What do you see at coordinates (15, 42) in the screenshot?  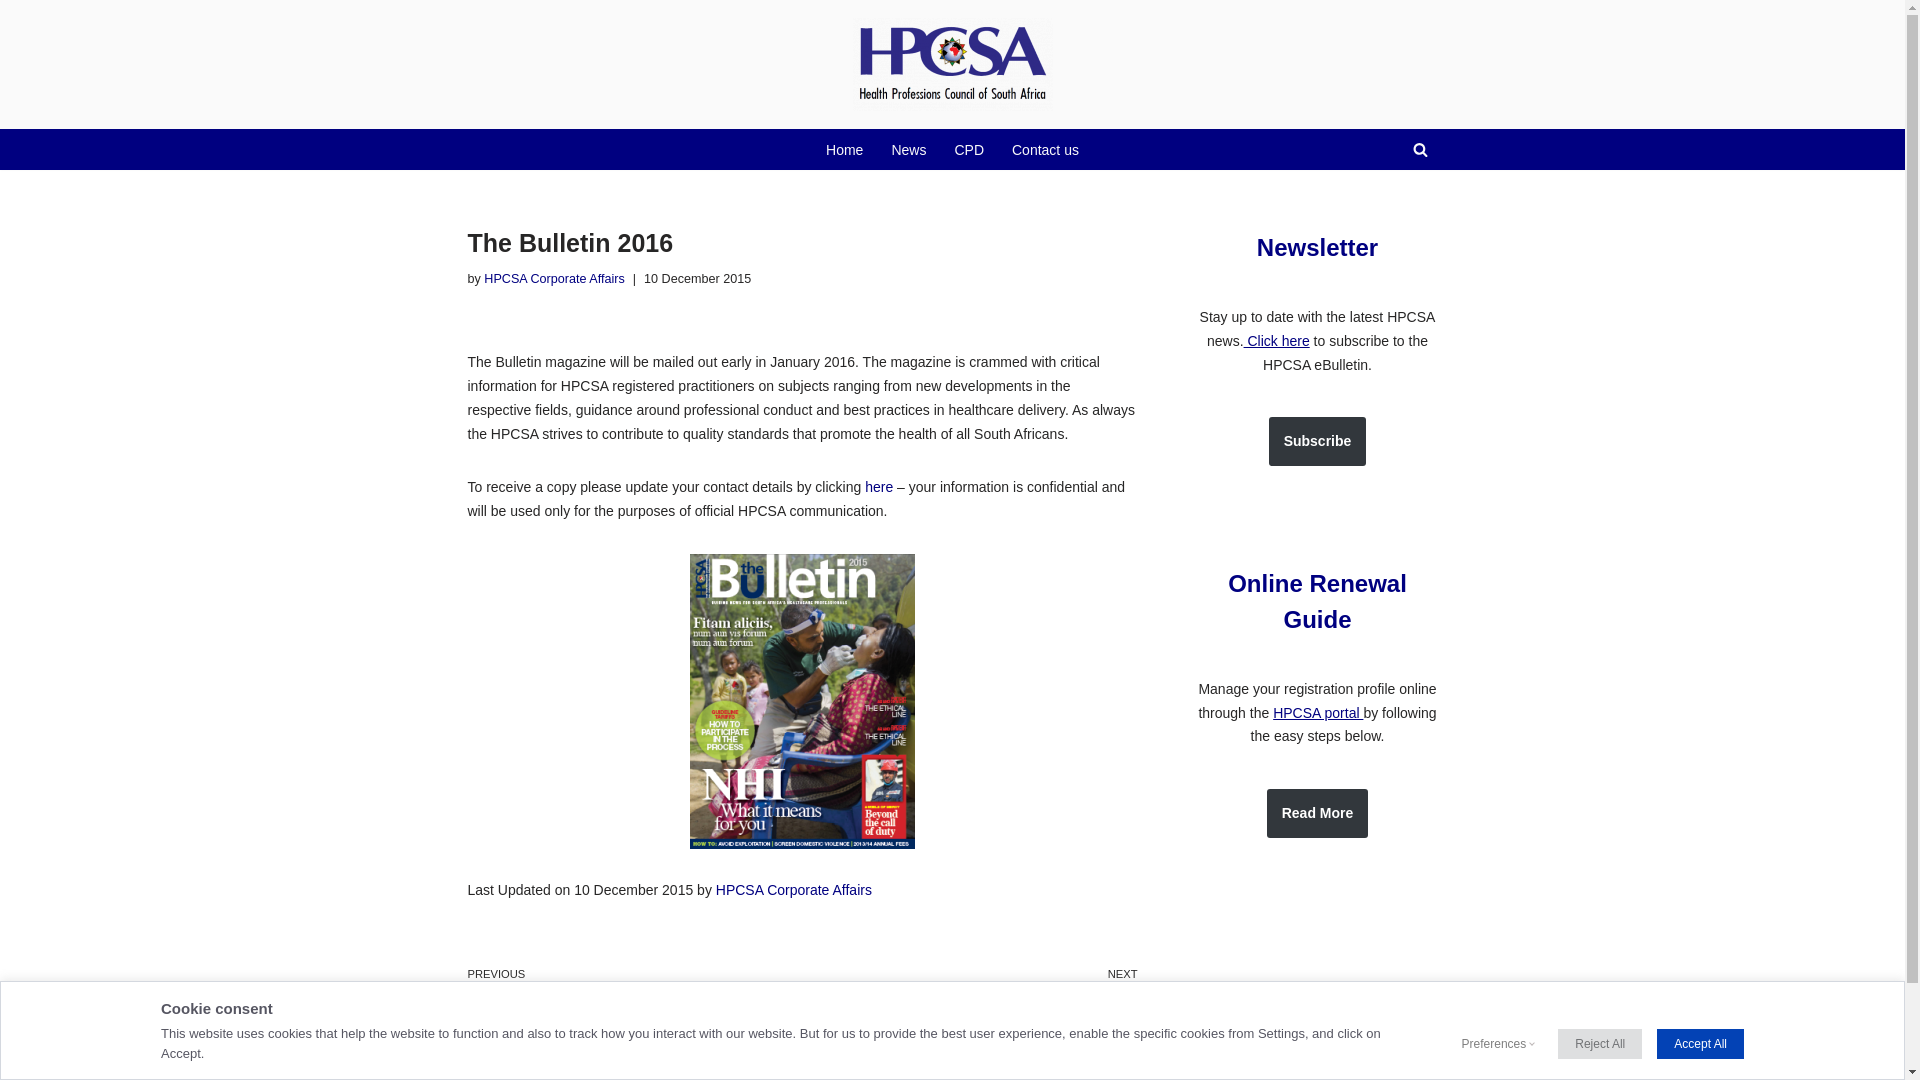 I see `Preferences` at bounding box center [15, 42].